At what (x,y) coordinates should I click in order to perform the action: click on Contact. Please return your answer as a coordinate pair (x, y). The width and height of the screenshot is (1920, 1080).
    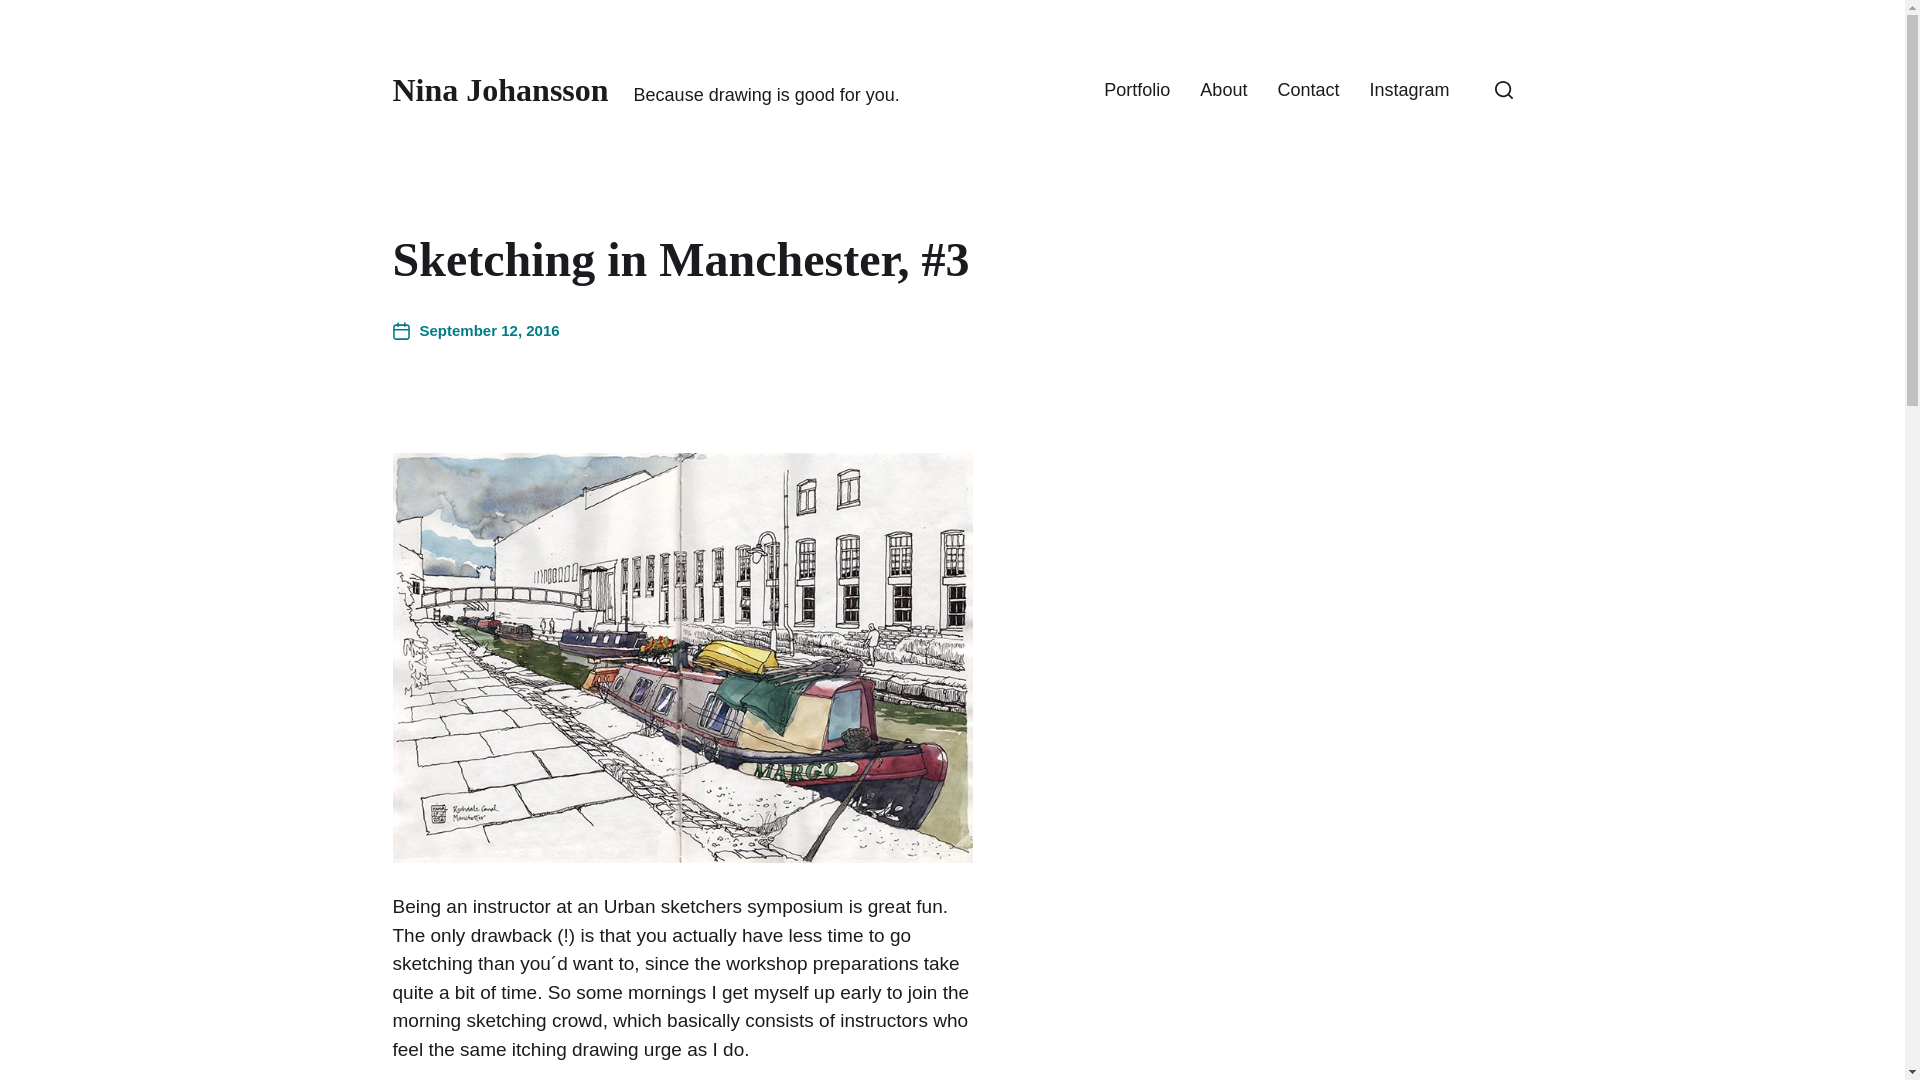
    Looking at the image, I should click on (1307, 90).